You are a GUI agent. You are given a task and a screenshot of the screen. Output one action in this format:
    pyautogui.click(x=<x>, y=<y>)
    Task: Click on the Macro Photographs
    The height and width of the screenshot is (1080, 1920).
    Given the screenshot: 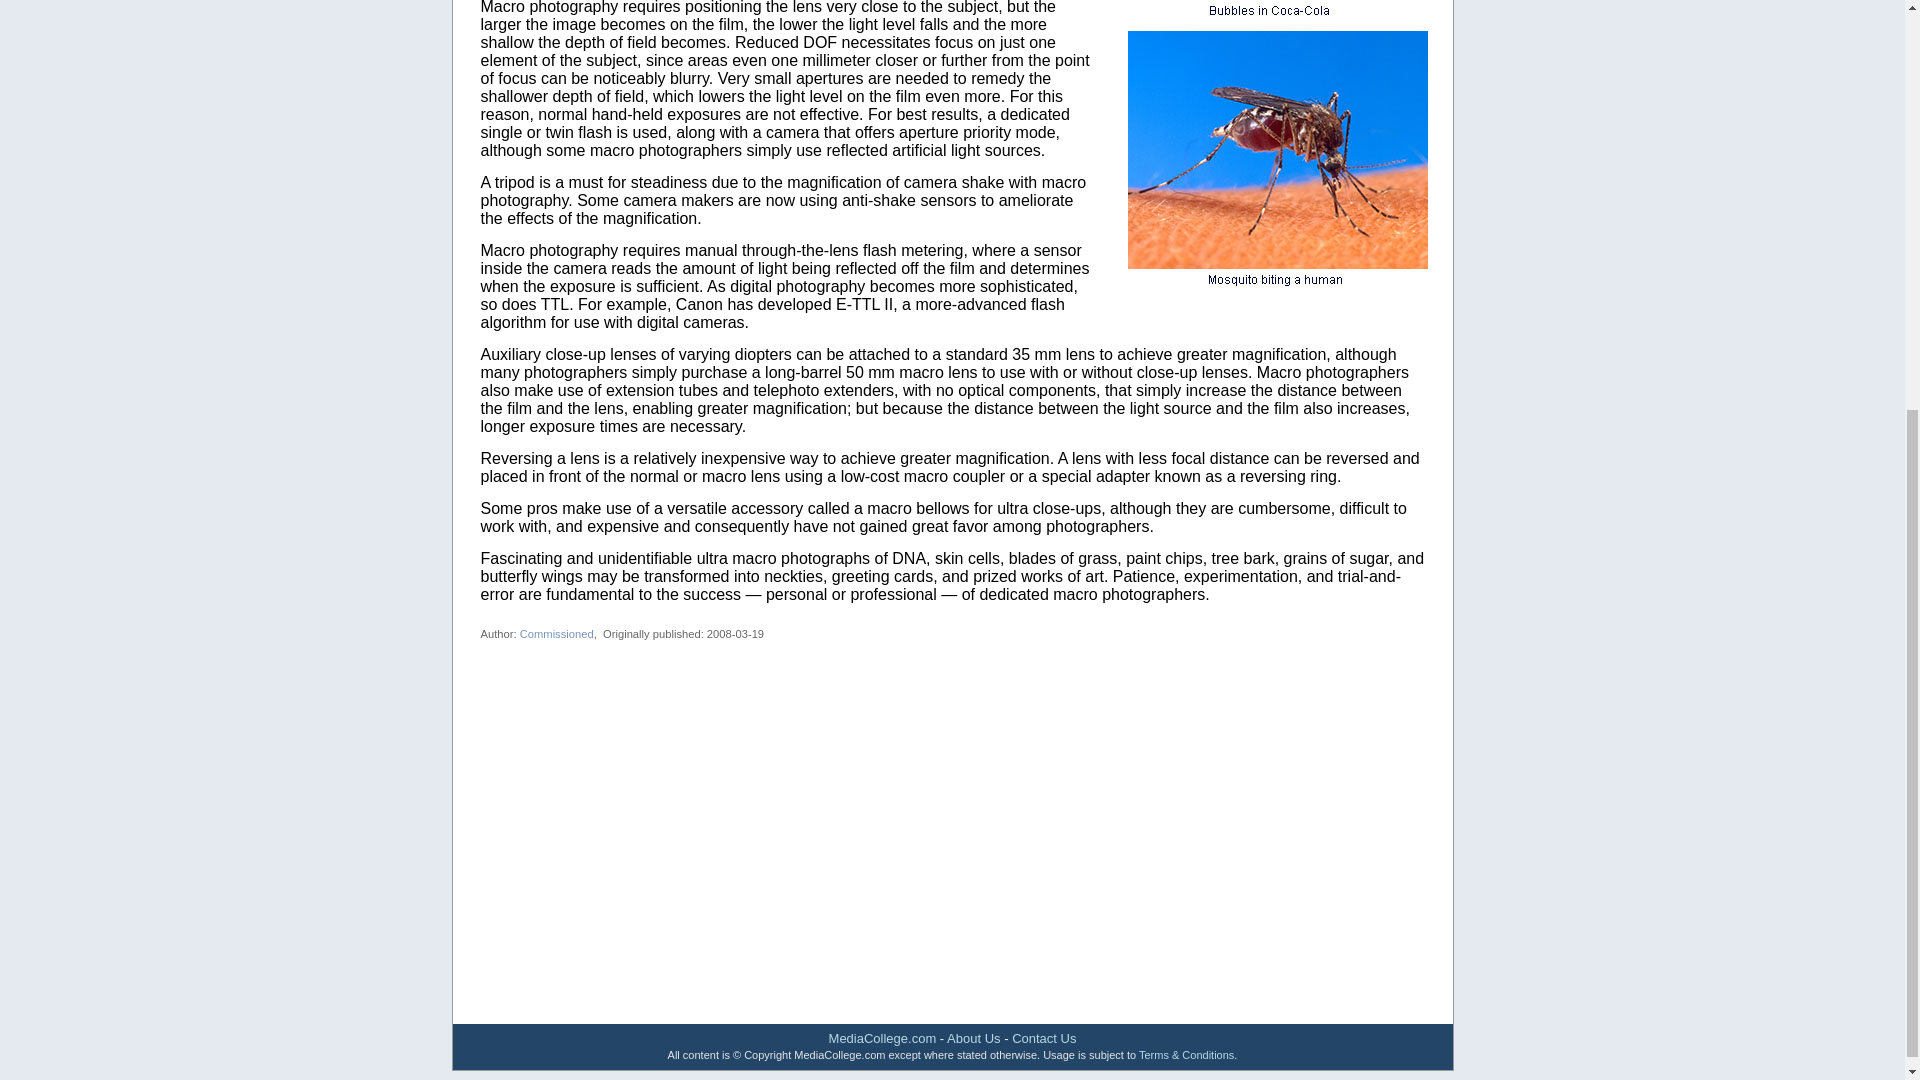 What is the action you would take?
    pyautogui.click(x=1278, y=154)
    